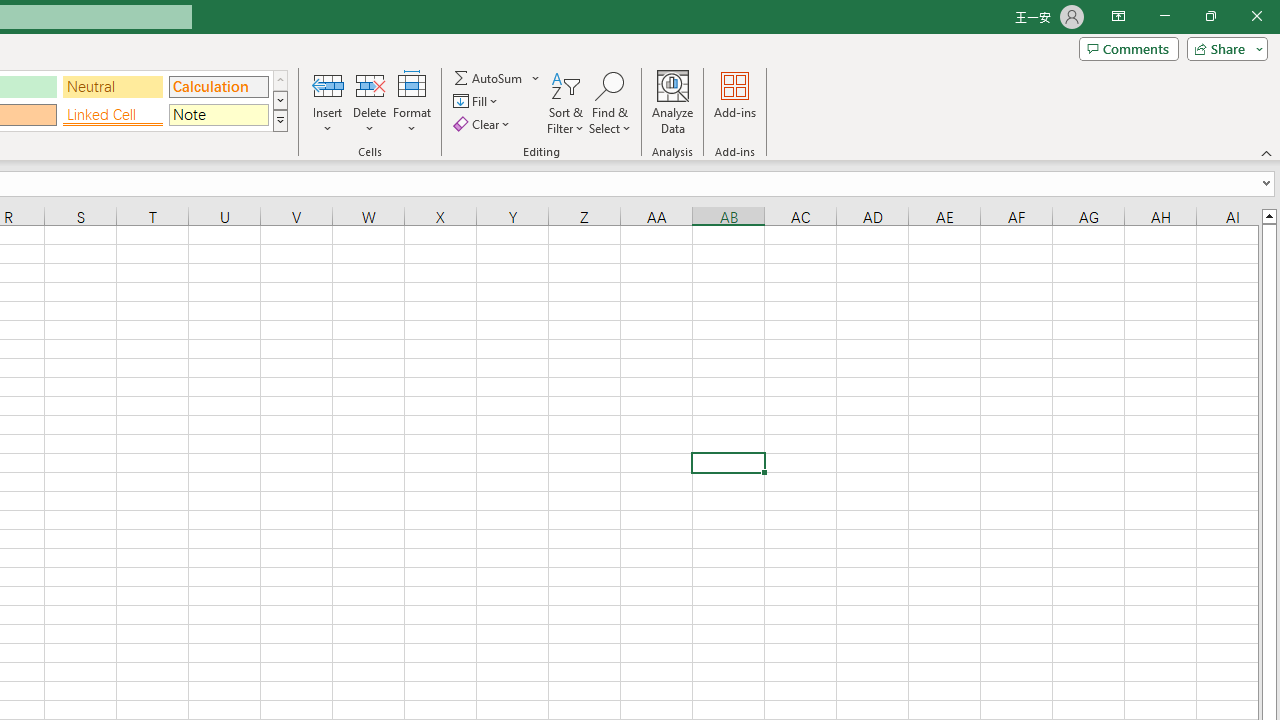 This screenshot has height=720, width=1280. What do you see at coordinates (113, 114) in the screenshot?
I see `Linked Cell` at bounding box center [113, 114].